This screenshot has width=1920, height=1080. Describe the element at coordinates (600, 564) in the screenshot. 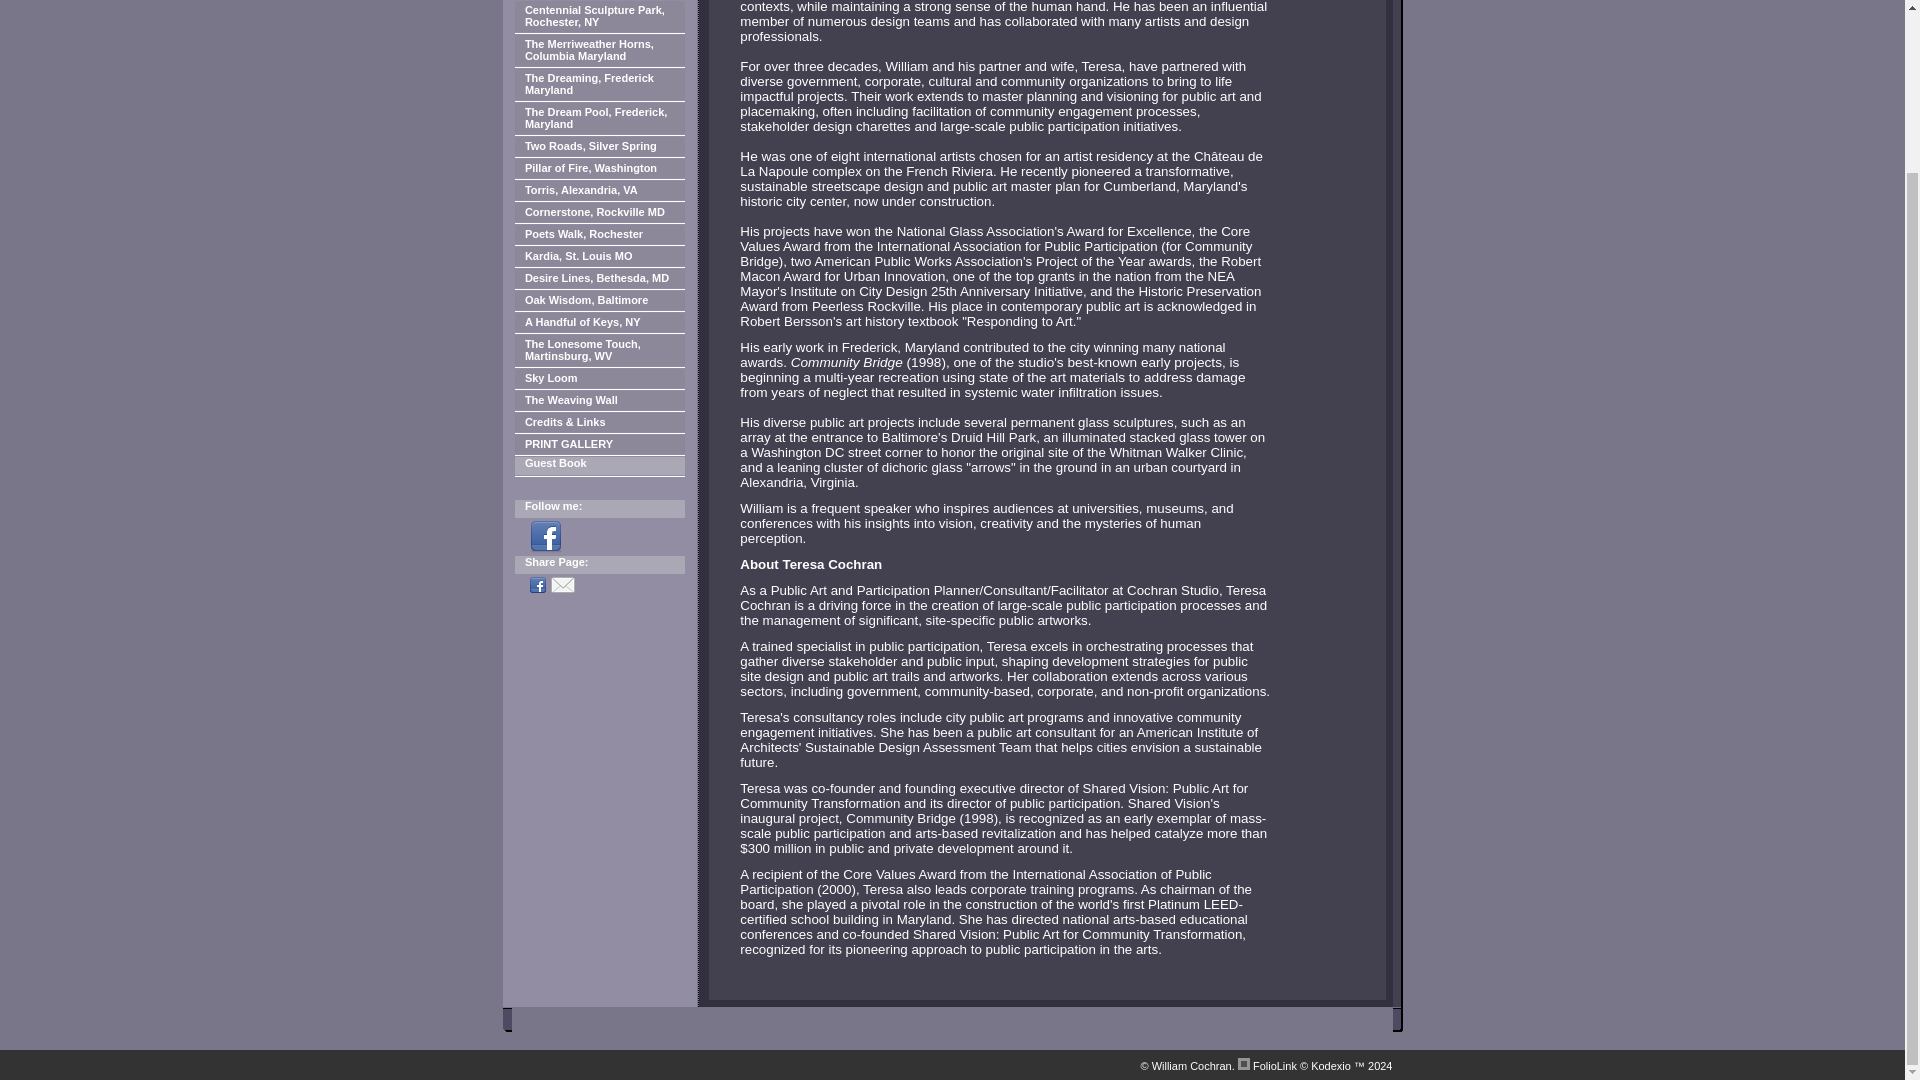

I see `Share Page:` at that location.